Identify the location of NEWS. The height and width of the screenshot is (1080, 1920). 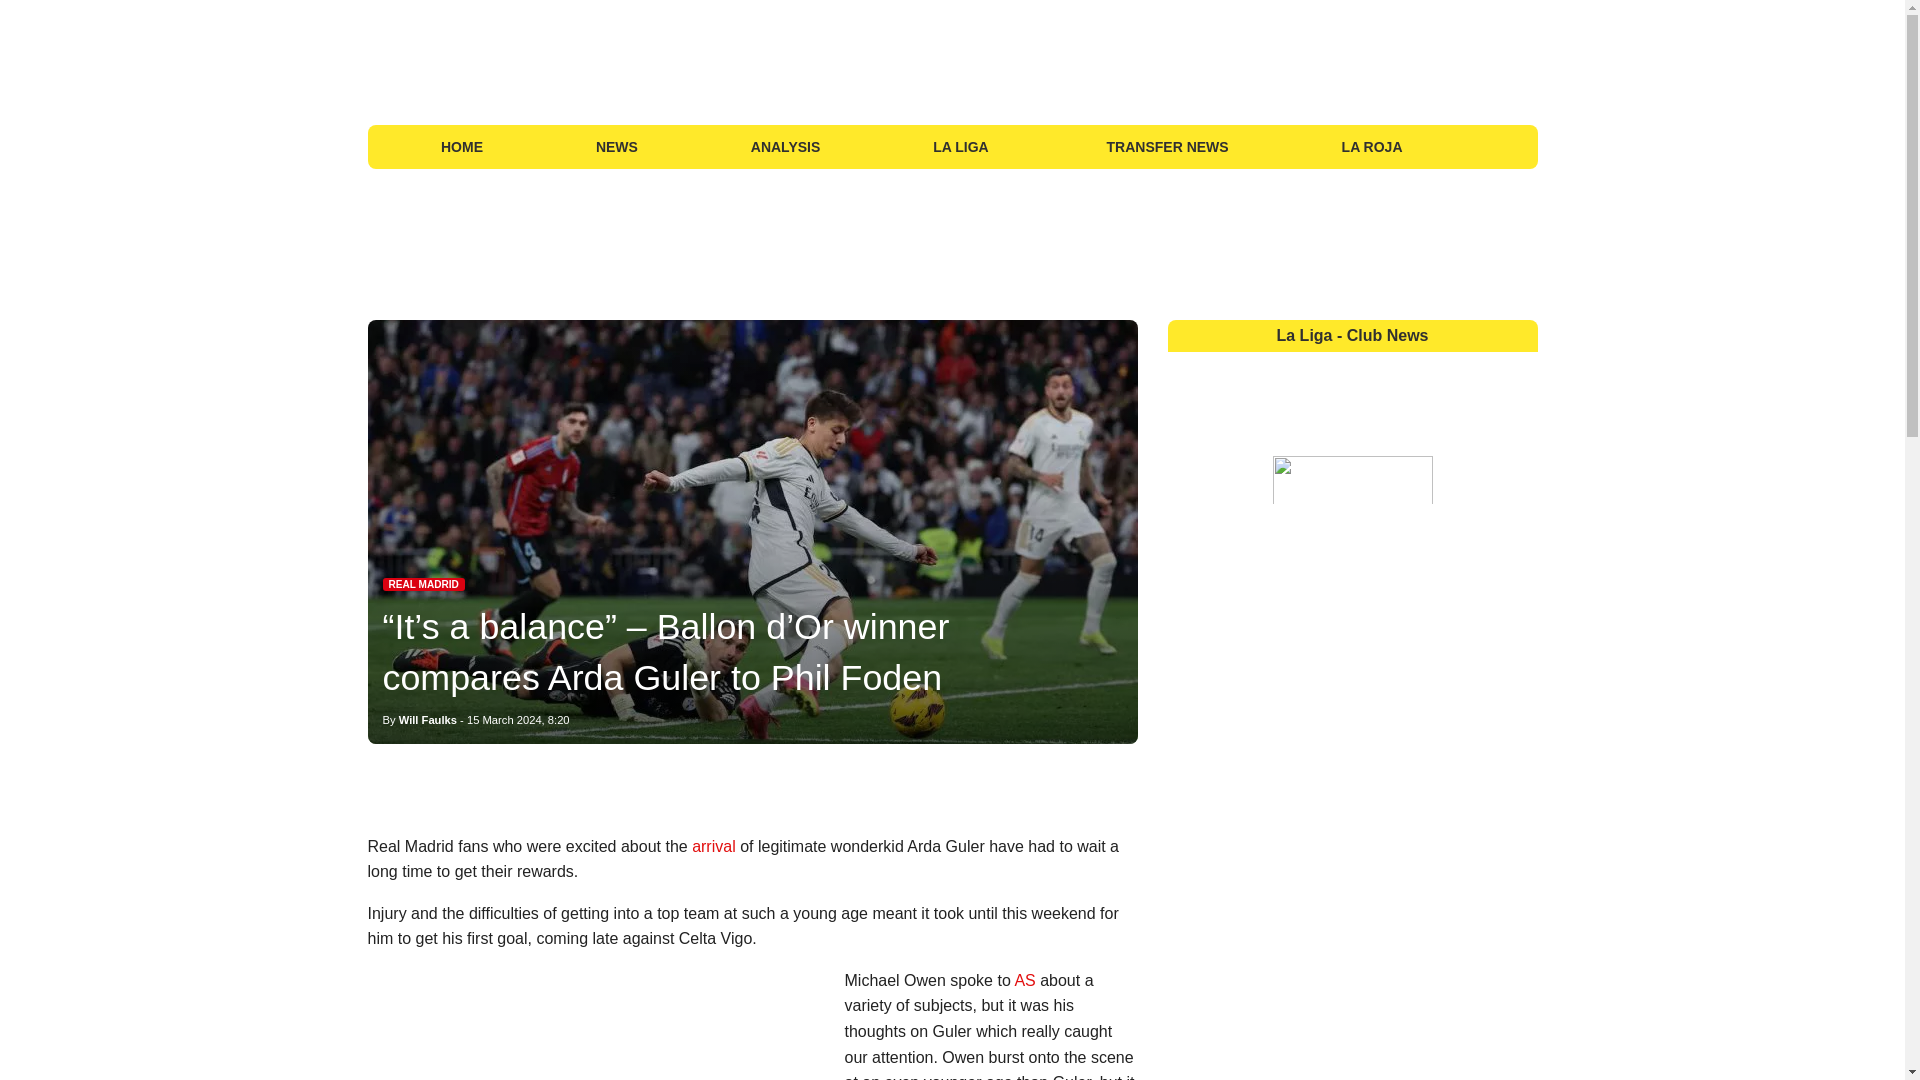
(616, 146).